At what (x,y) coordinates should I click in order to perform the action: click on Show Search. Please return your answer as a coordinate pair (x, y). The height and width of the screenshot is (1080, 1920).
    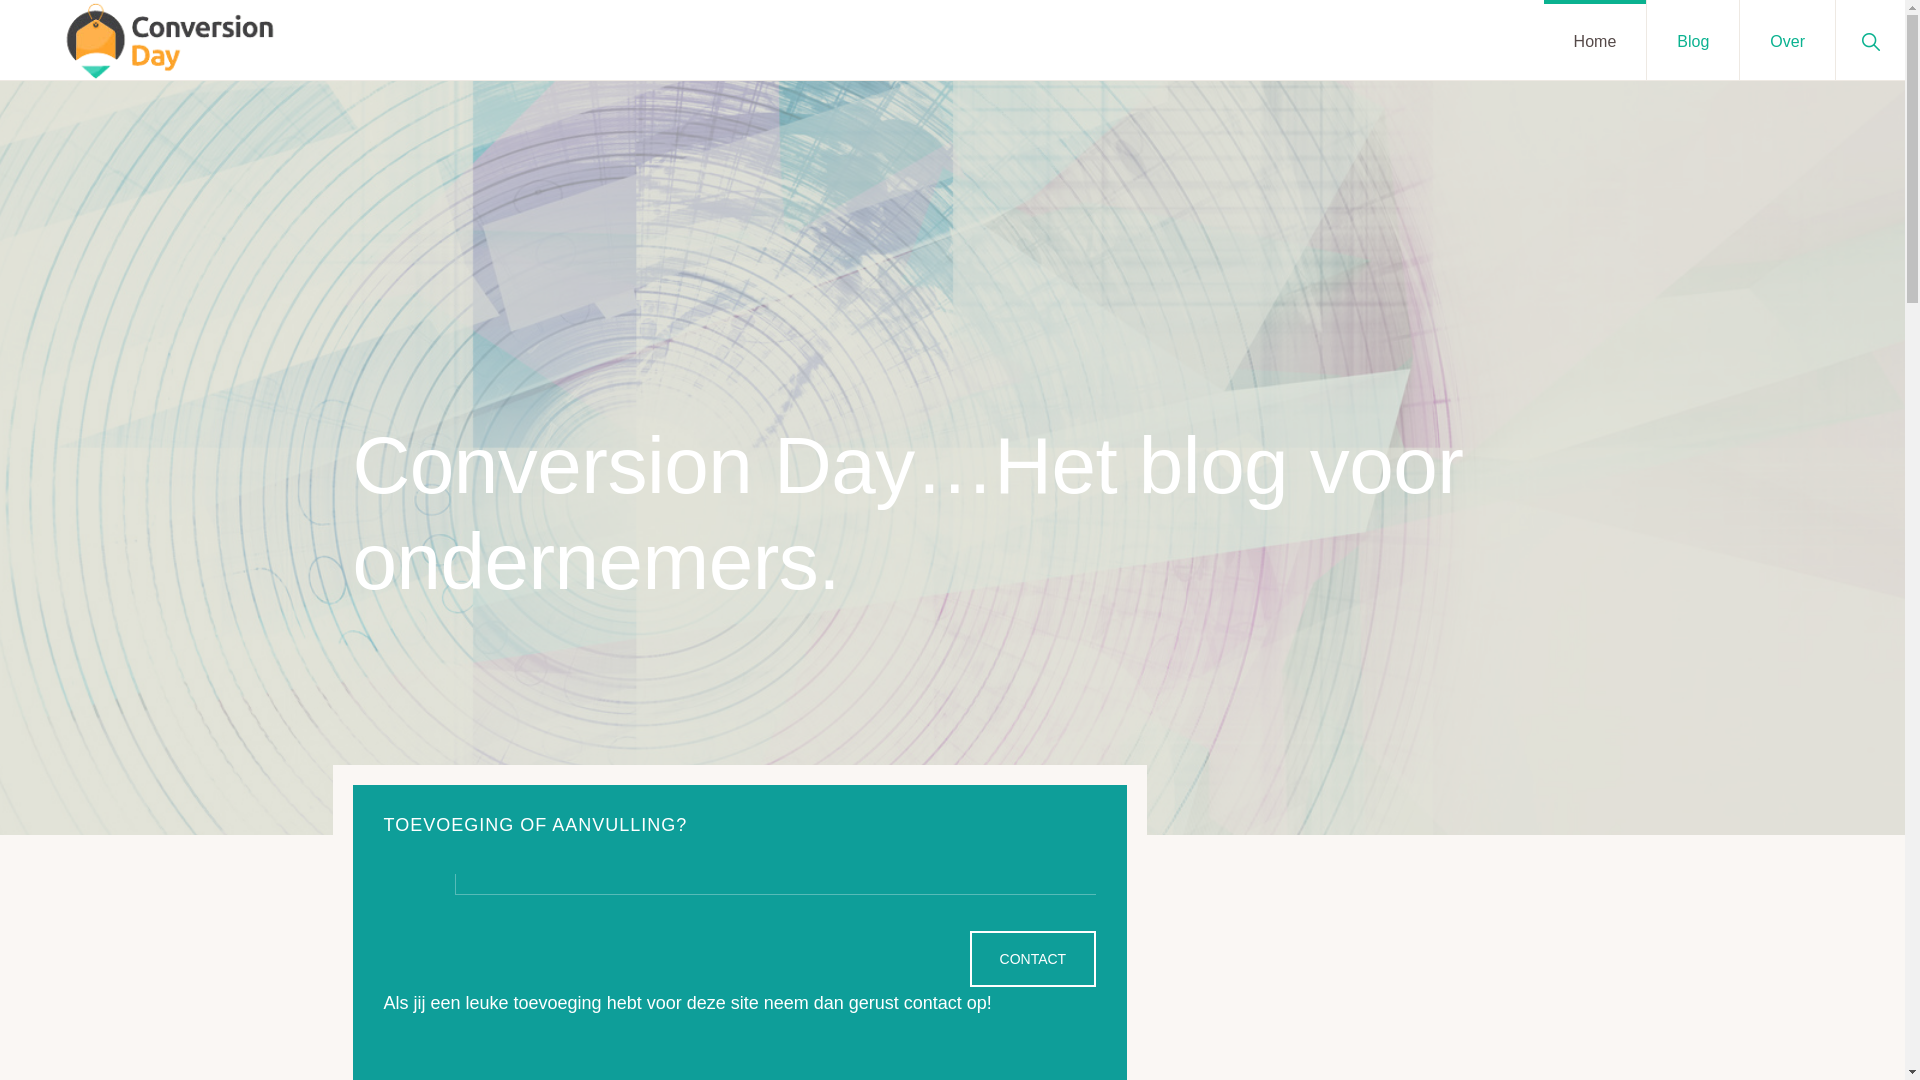
    Looking at the image, I should click on (1870, 40).